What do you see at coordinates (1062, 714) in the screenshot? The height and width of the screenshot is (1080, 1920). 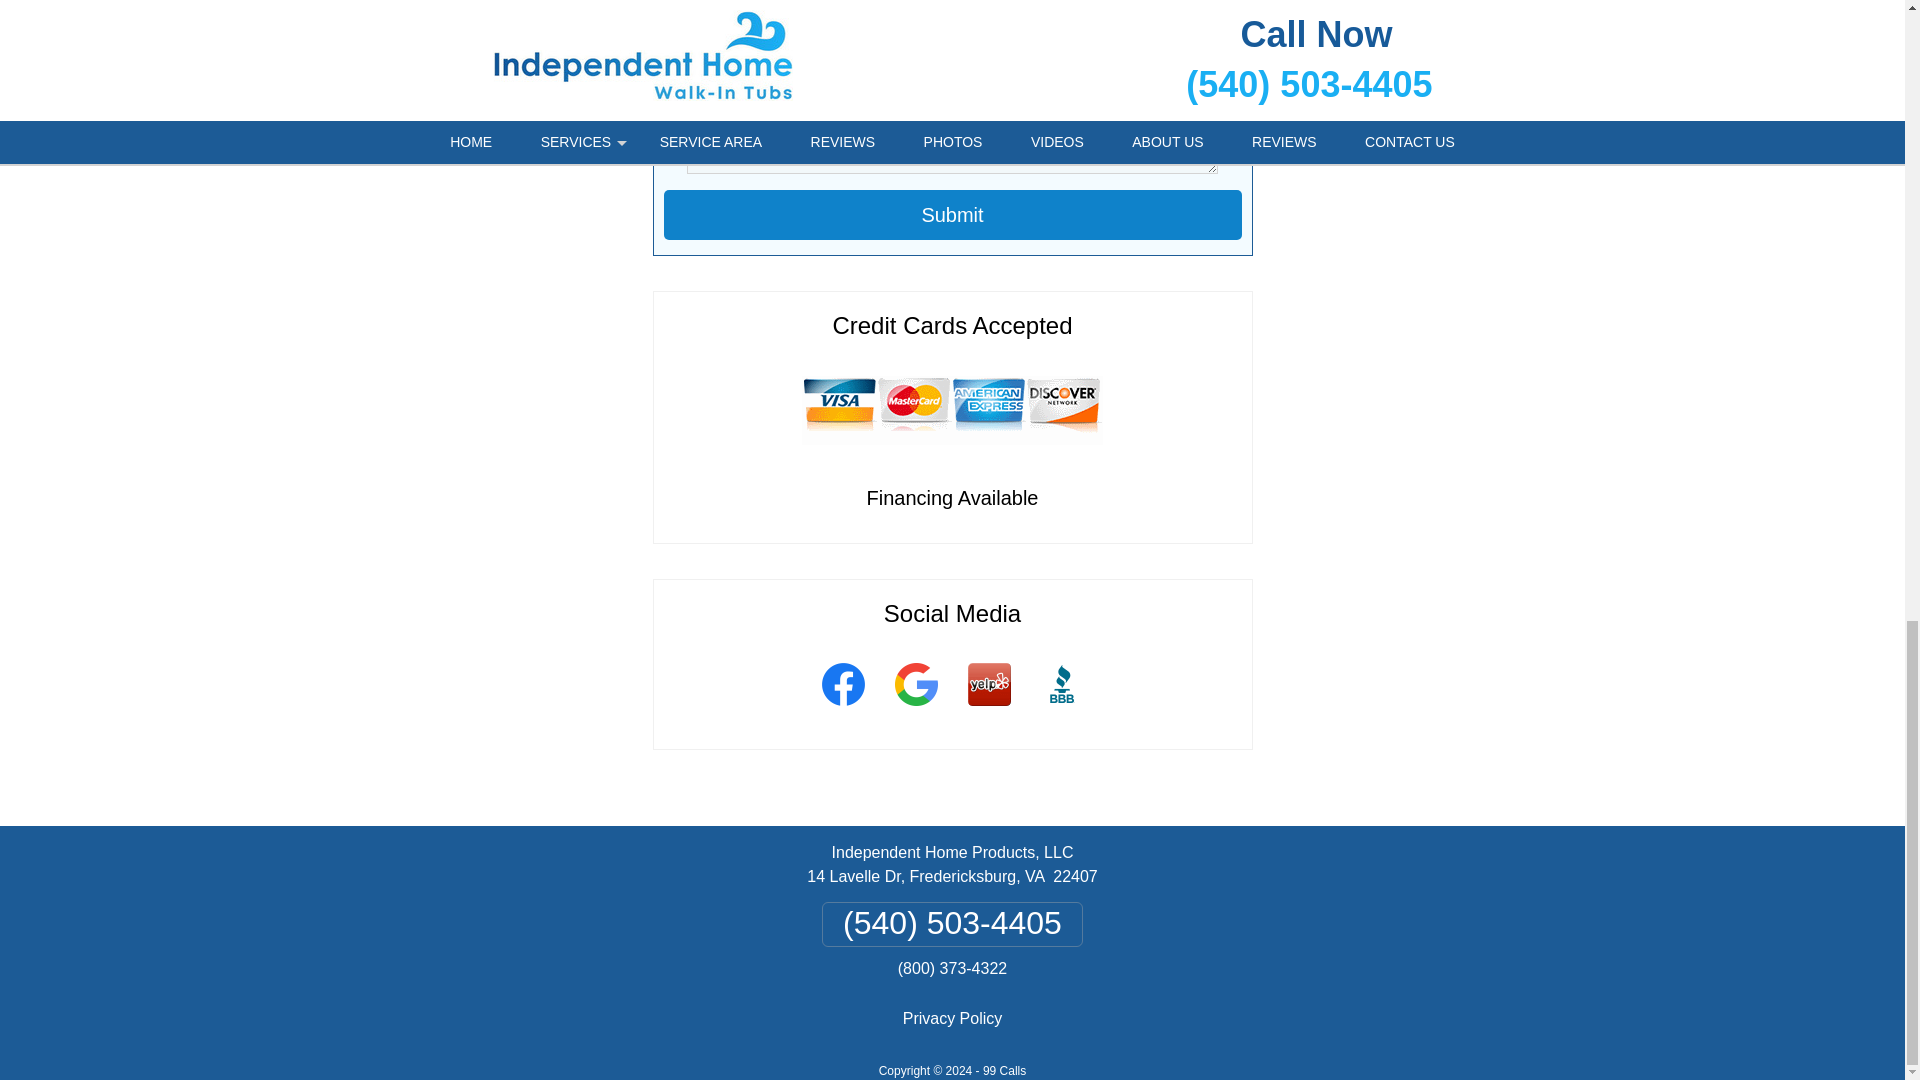 I see `Better Business Bureau` at bounding box center [1062, 714].